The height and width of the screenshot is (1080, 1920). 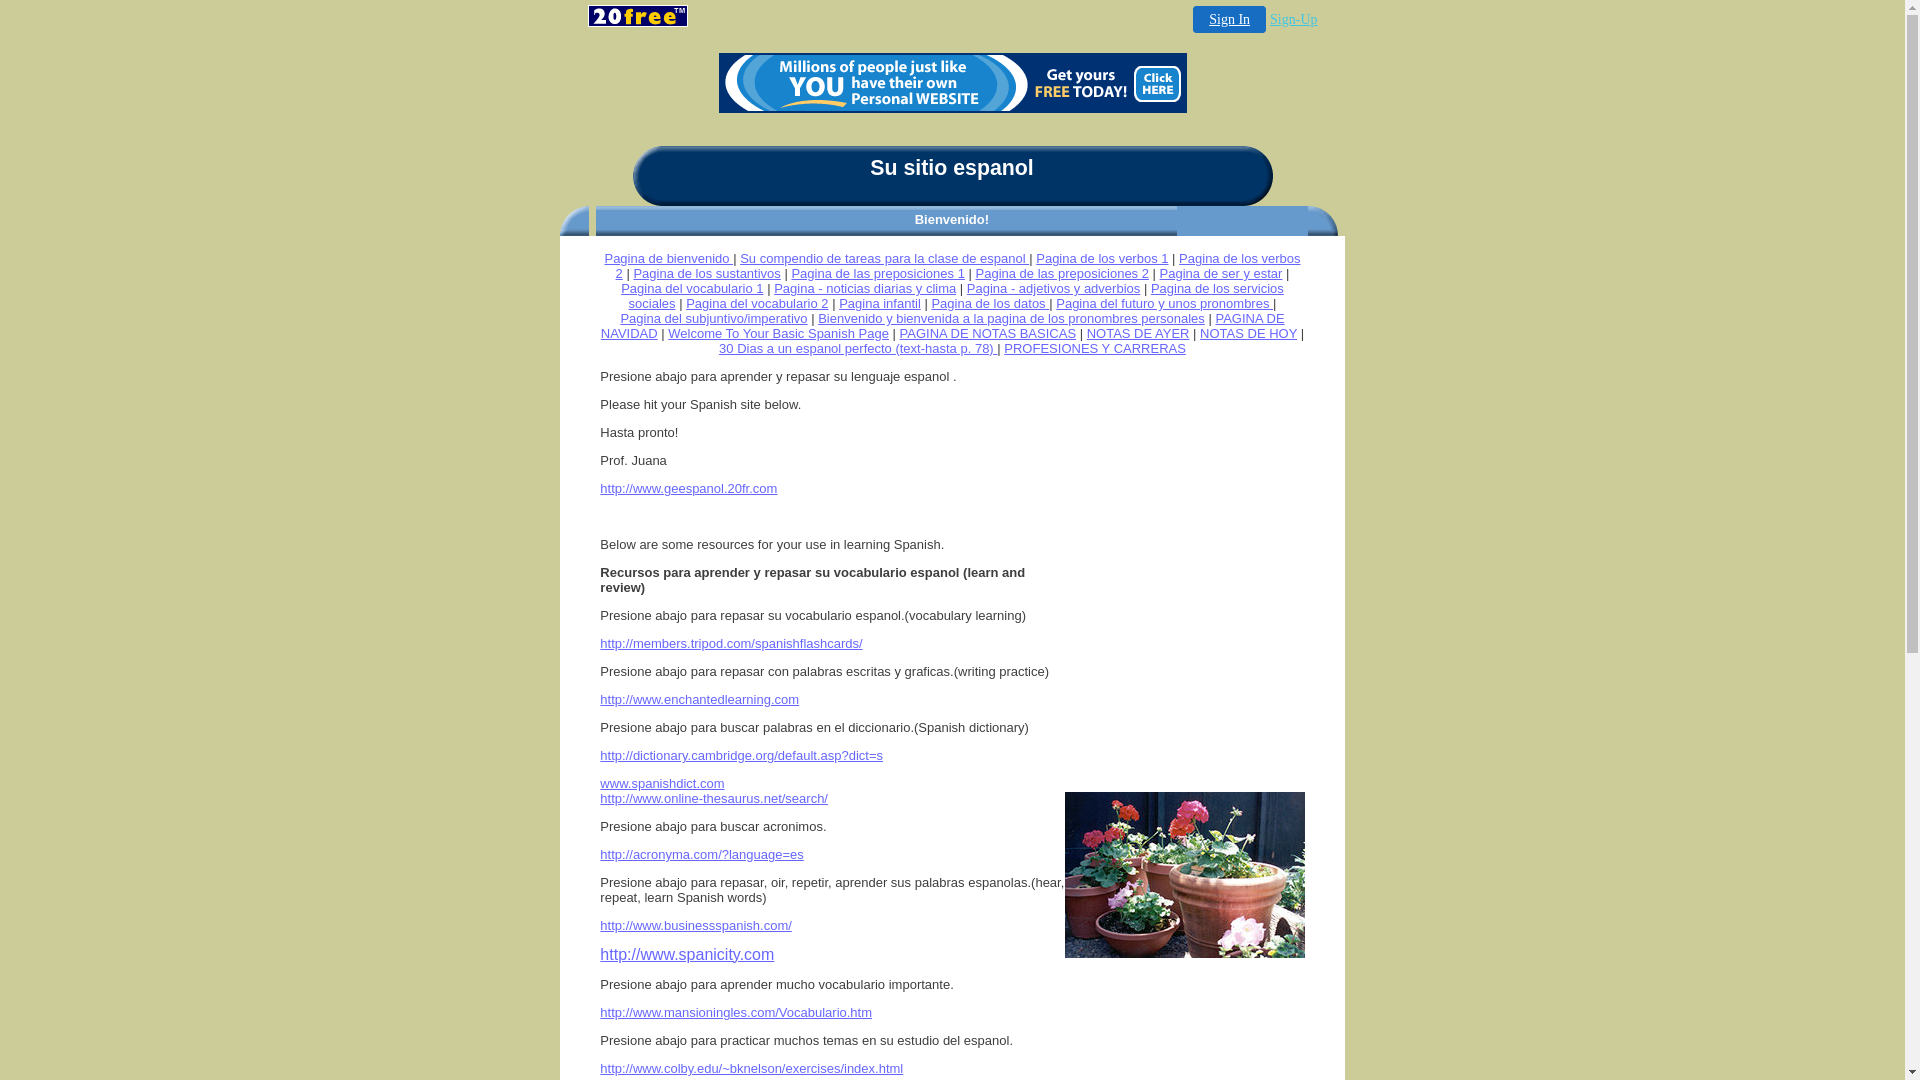 I want to click on Su compendio de tareas para la clase de espanol, so click(x=884, y=258).